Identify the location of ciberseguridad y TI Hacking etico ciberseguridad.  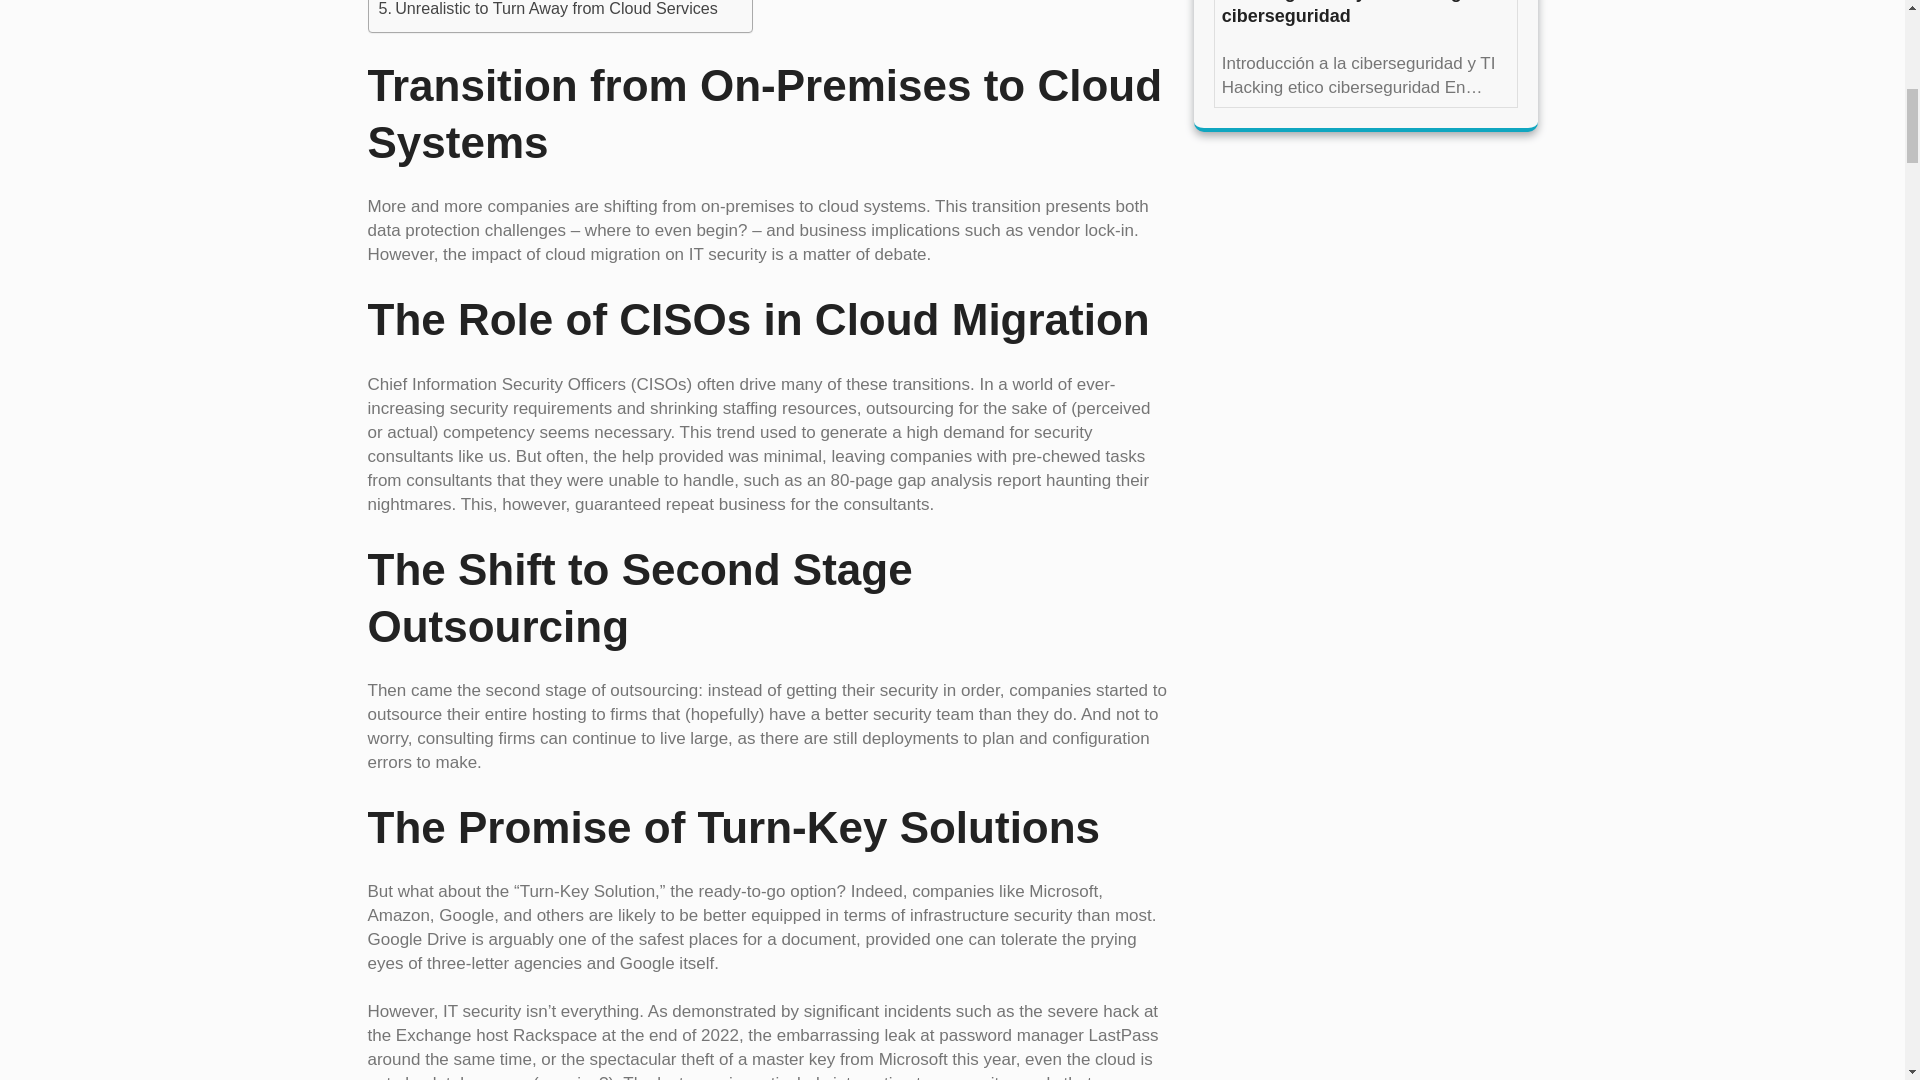
(1365, 14).